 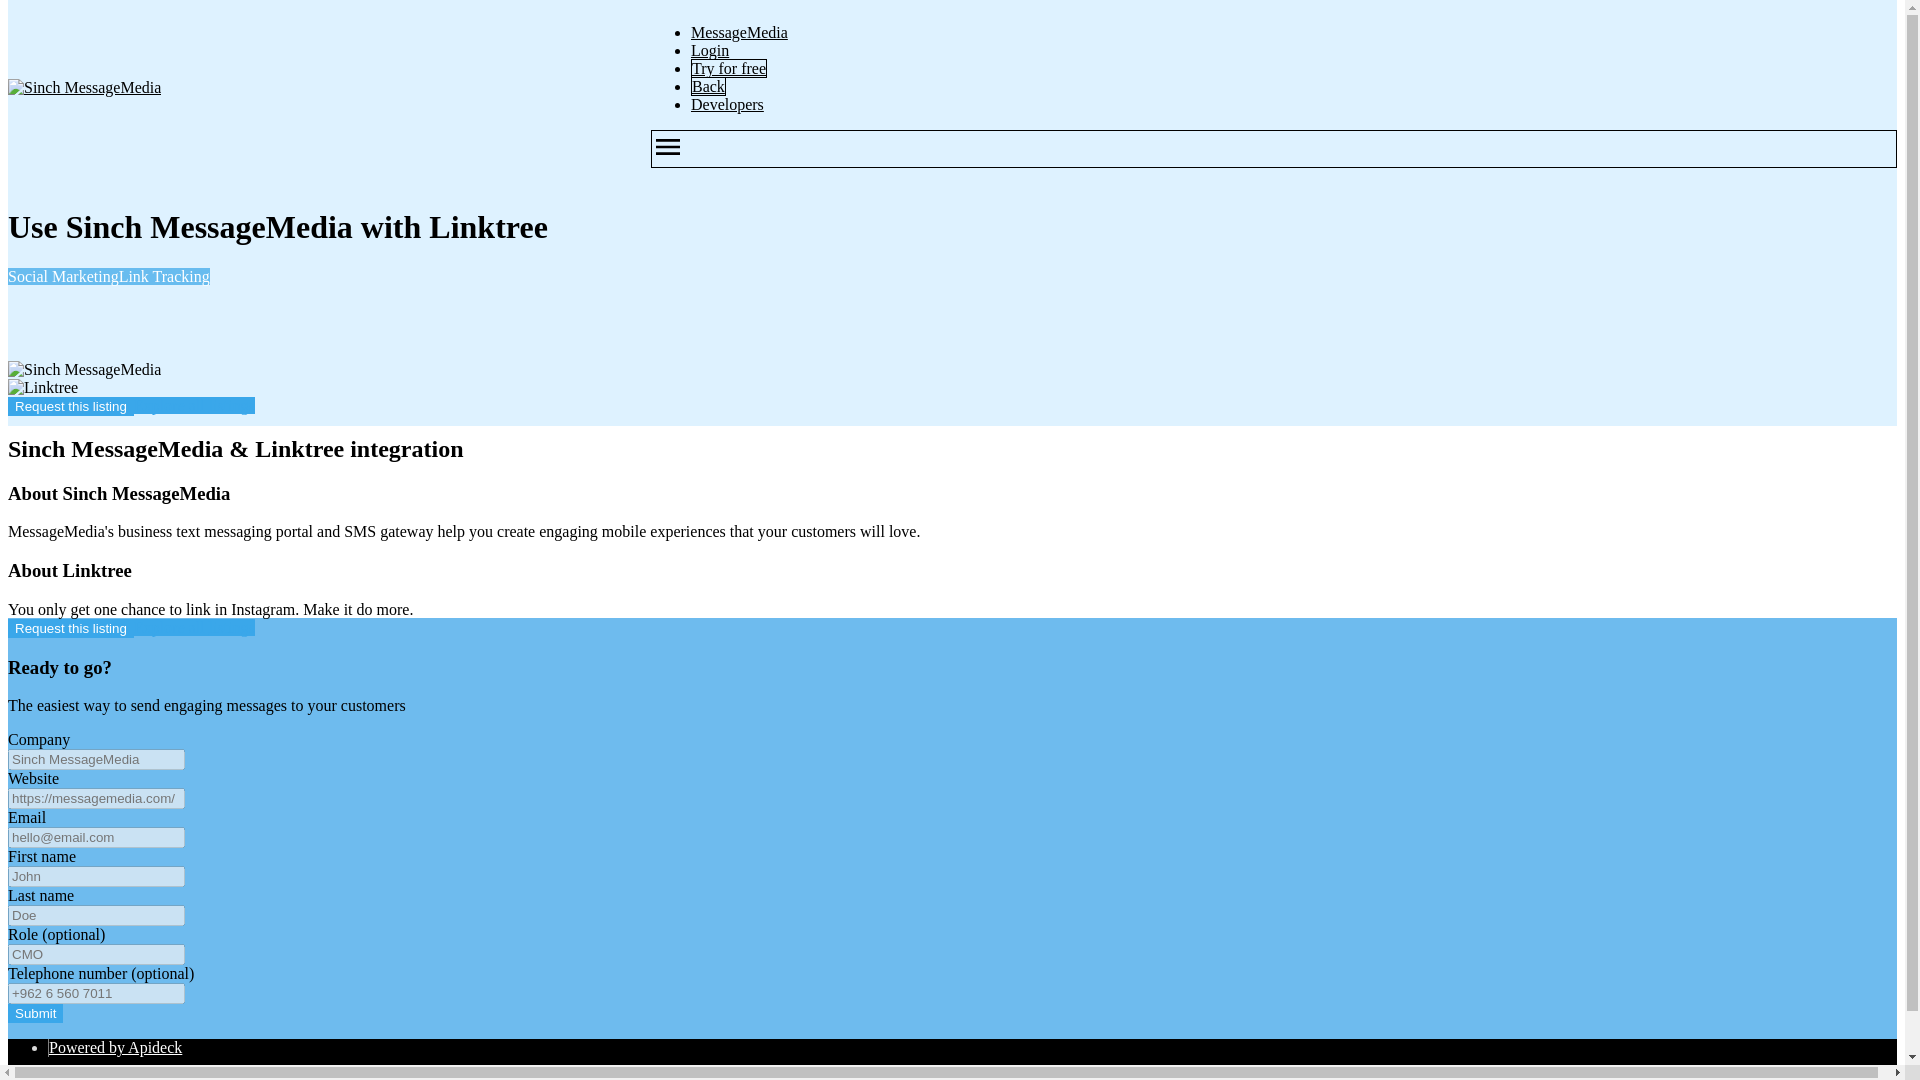 What do you see at coordinates (194, 405) in the screenshot?
I see `Explore all listings` at bounding box center [194, 405].